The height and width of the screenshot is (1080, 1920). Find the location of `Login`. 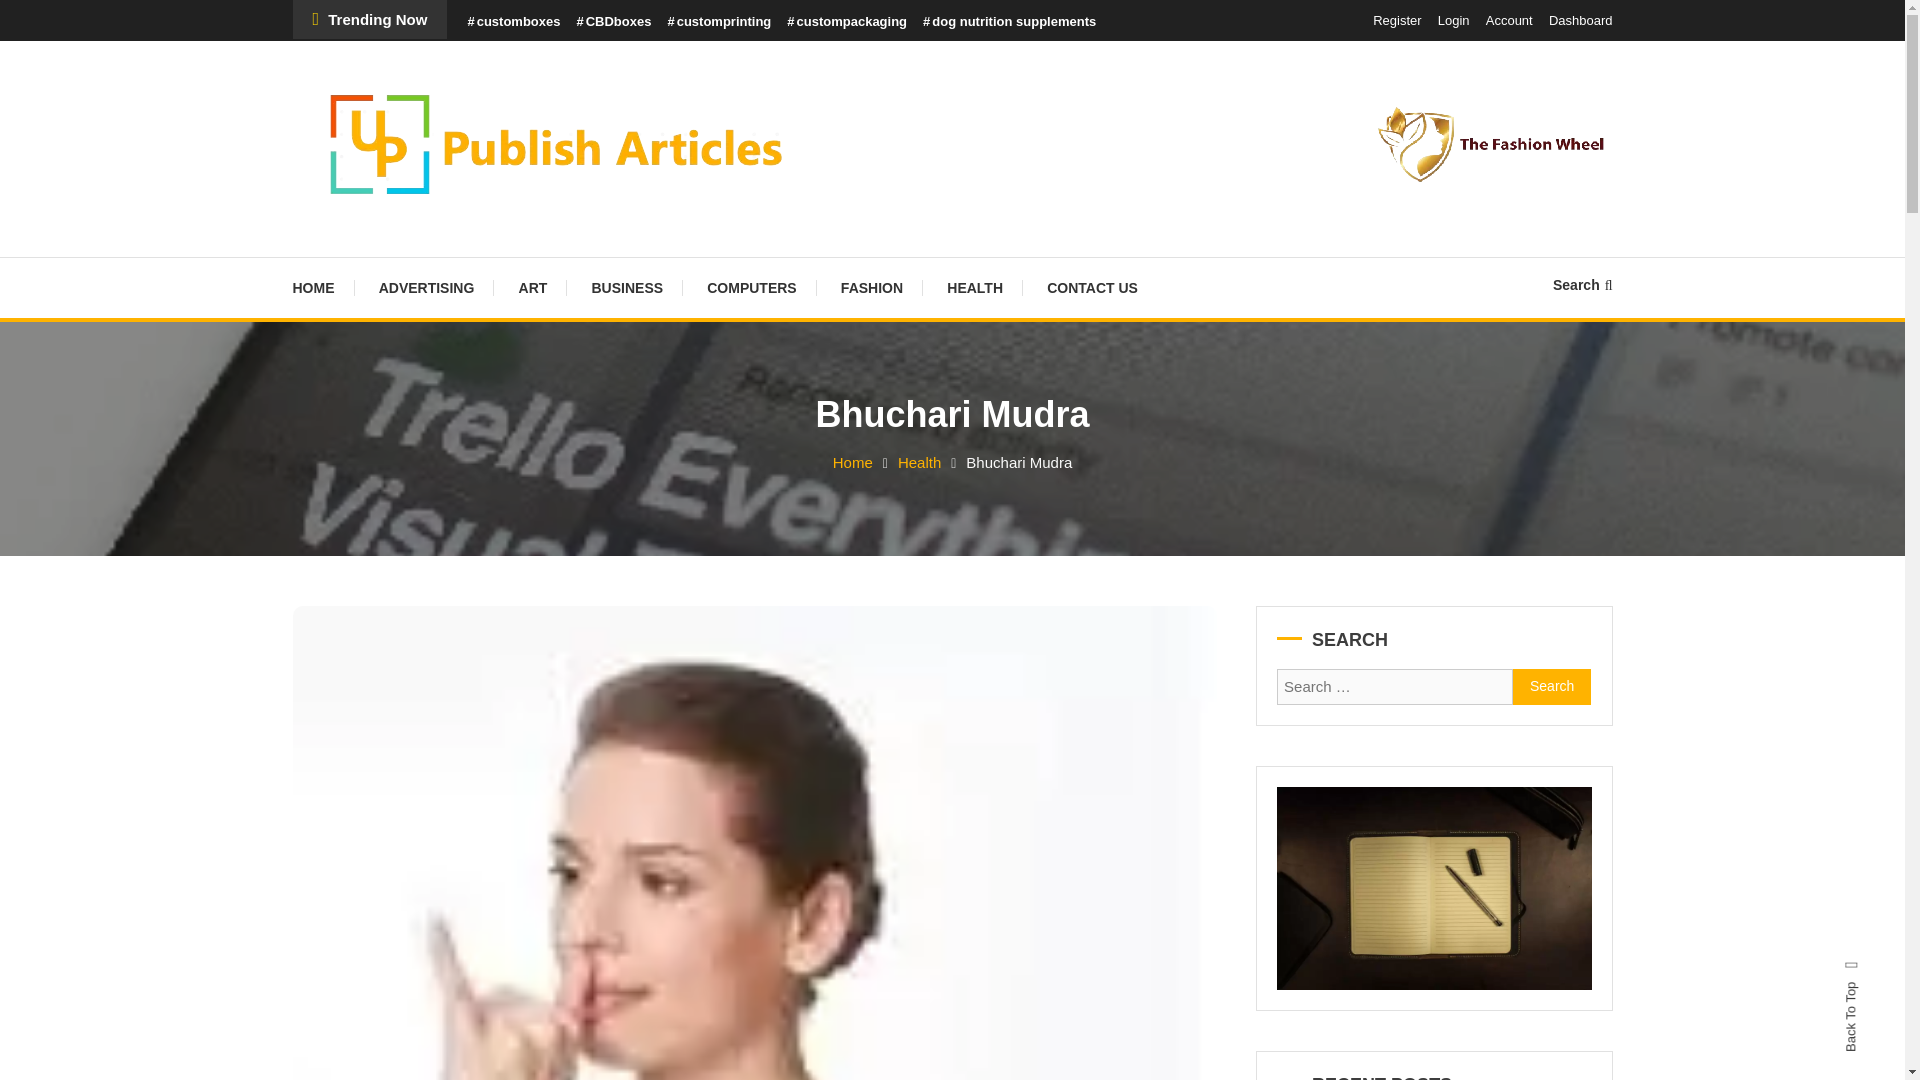

Login is located at coordinates (1454, 20).